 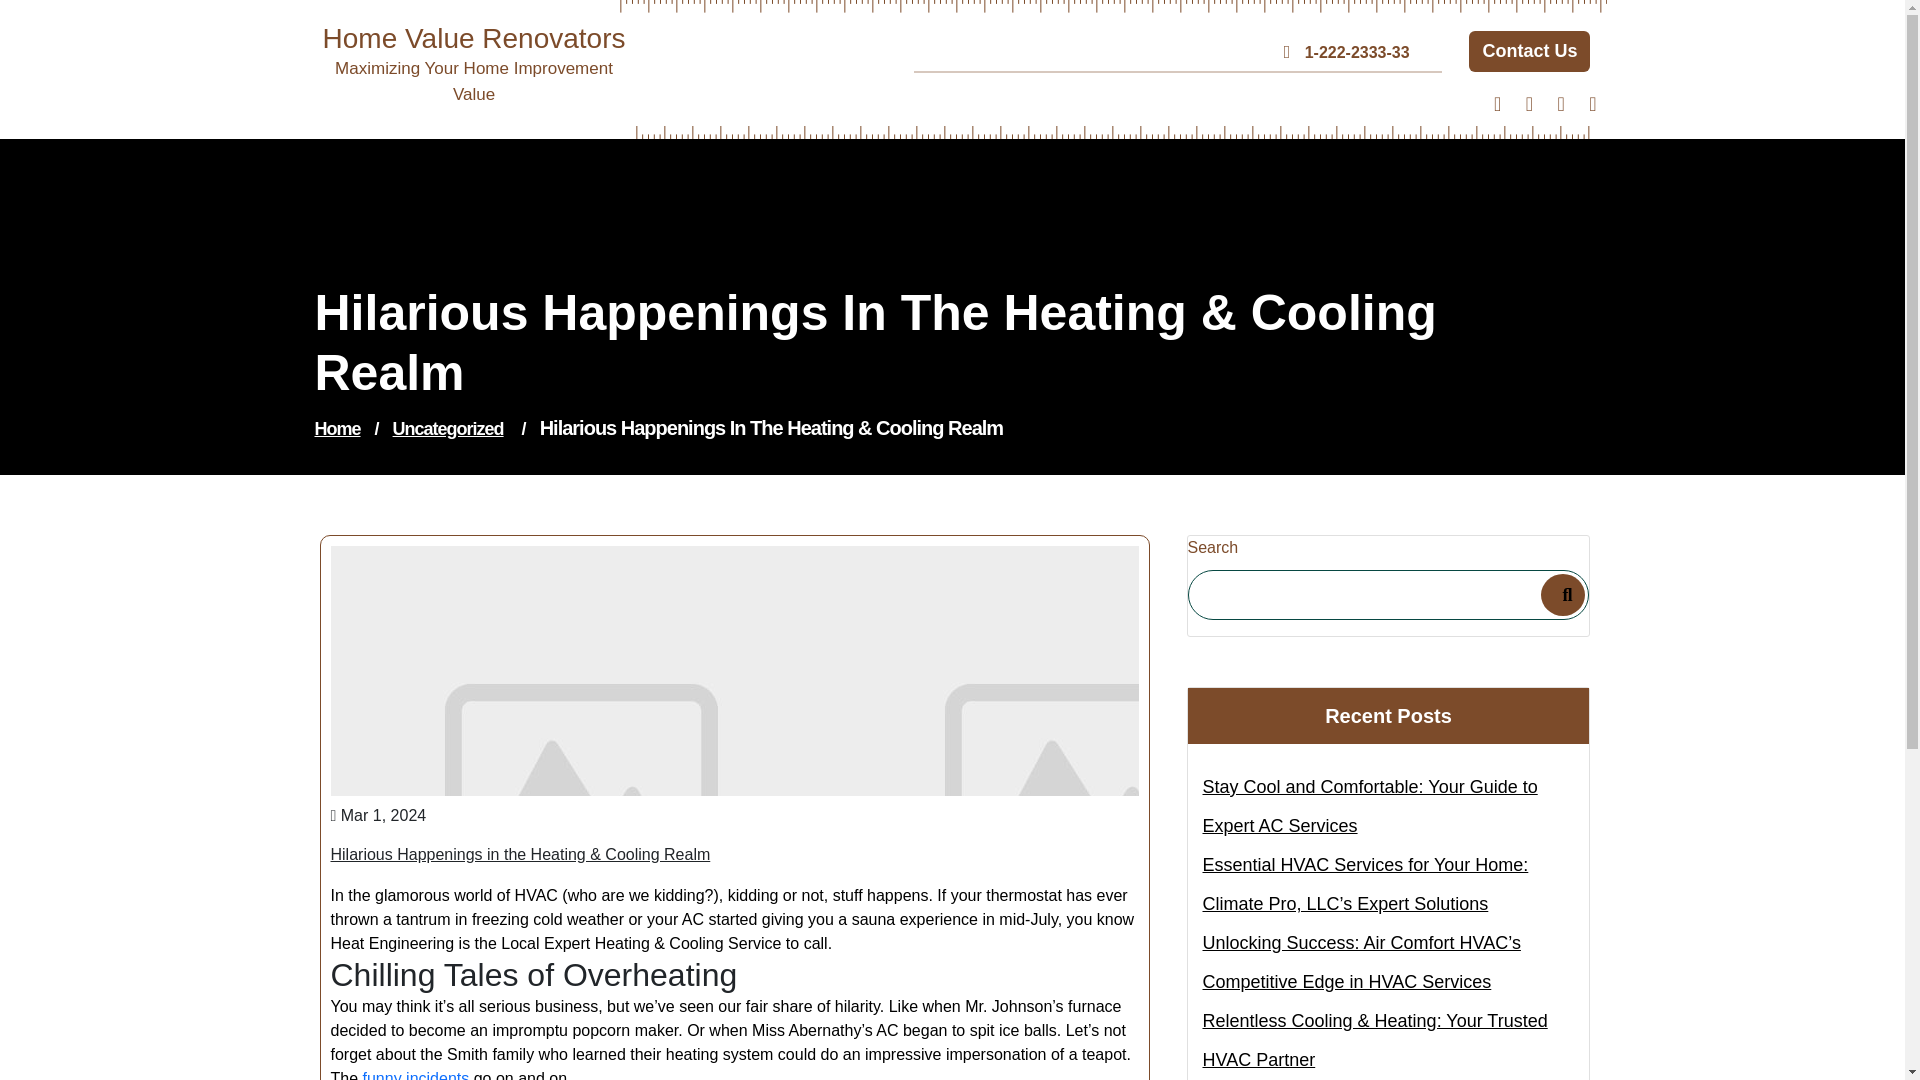 I want to click on funny incidents, so click(x=416, y=1075).